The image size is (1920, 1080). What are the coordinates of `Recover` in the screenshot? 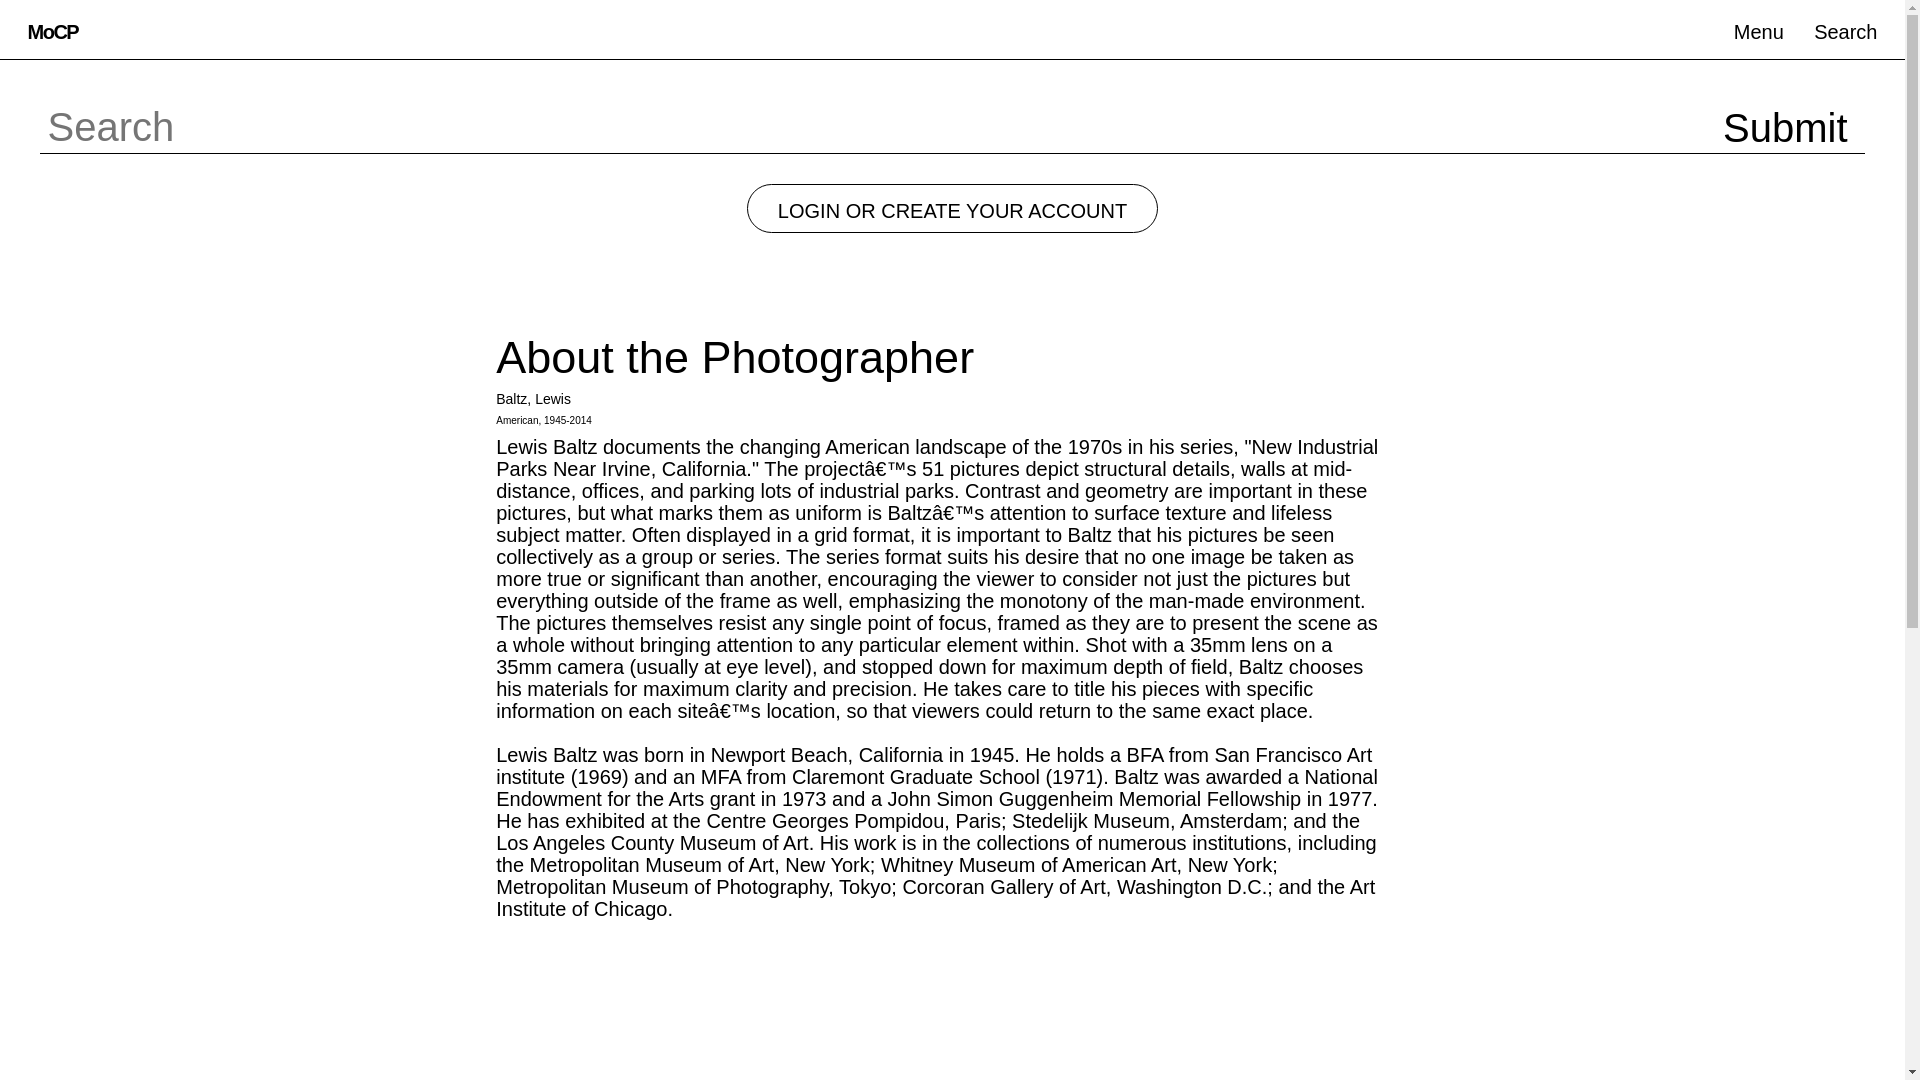 It's located at (100, 234).